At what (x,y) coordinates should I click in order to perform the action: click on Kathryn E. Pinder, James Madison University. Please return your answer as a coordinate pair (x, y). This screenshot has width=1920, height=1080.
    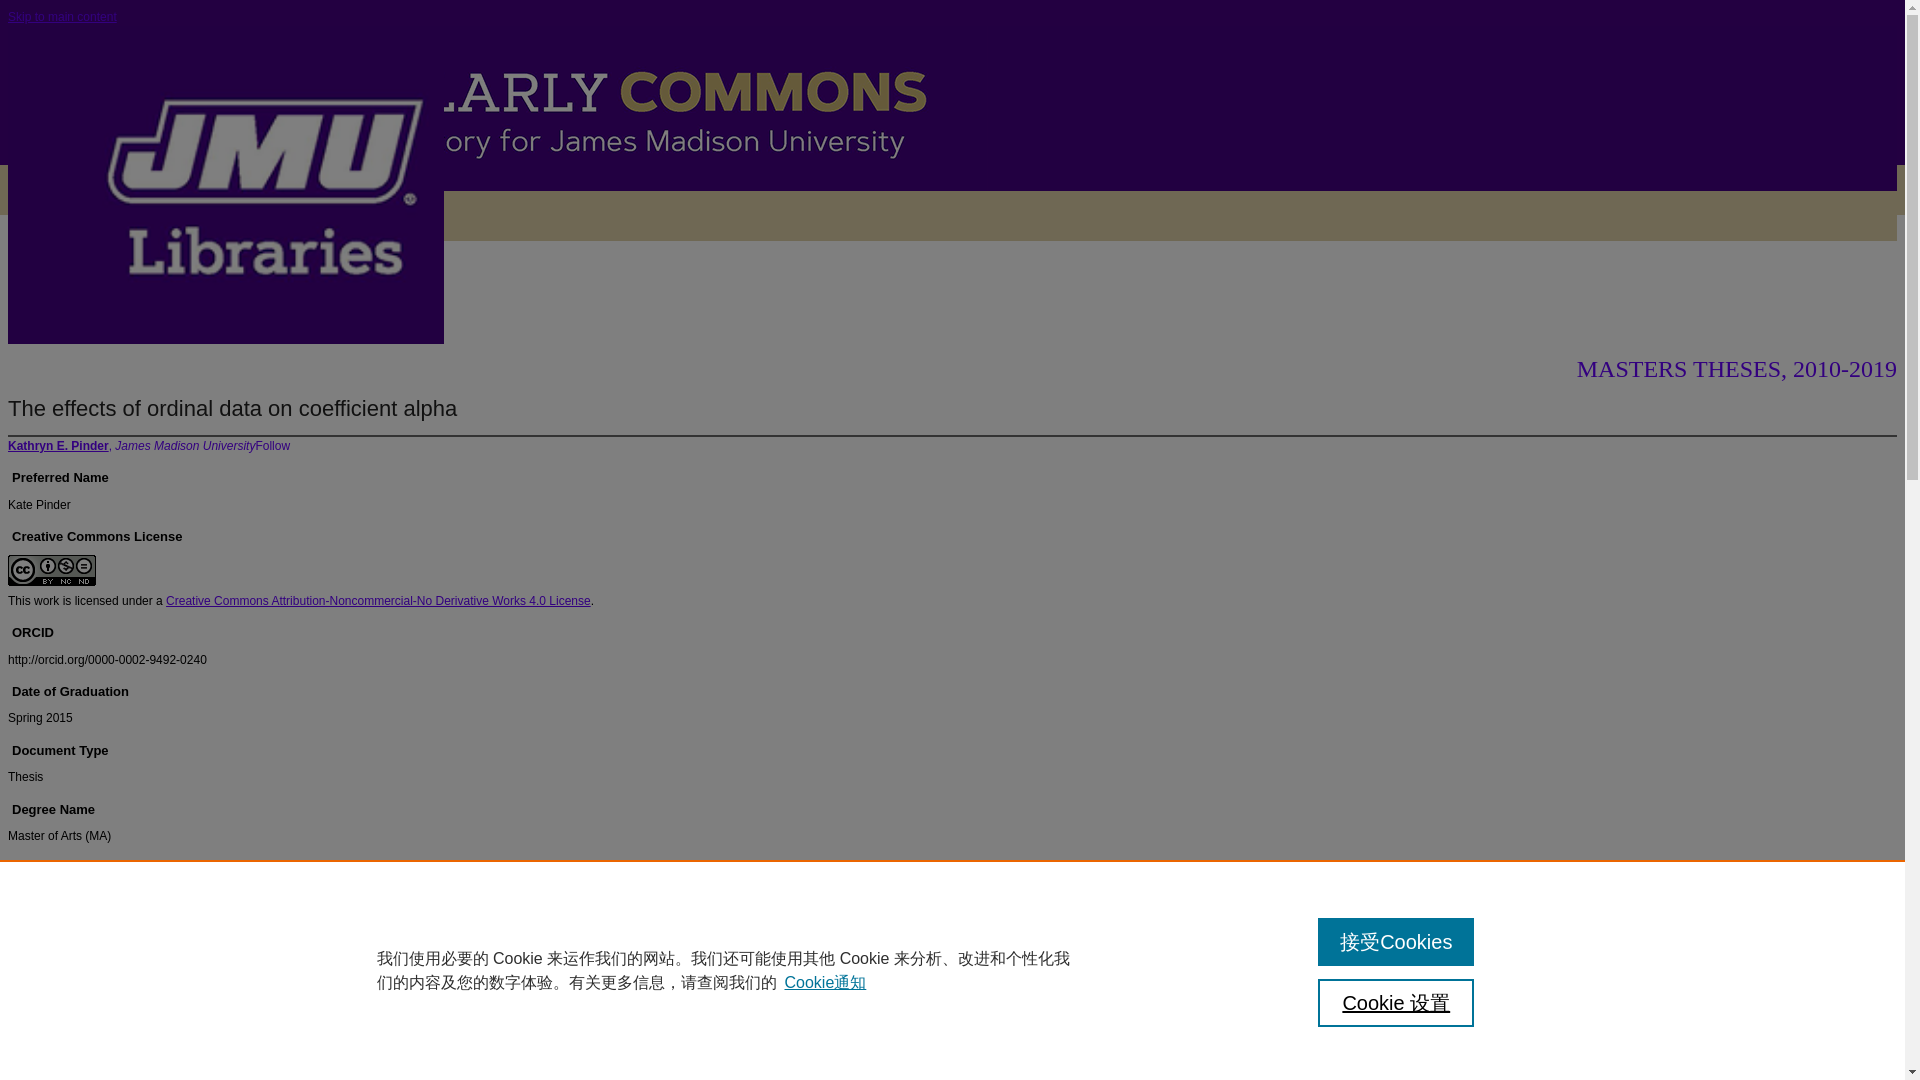
    Looking at the image, I should click on (131, 445).